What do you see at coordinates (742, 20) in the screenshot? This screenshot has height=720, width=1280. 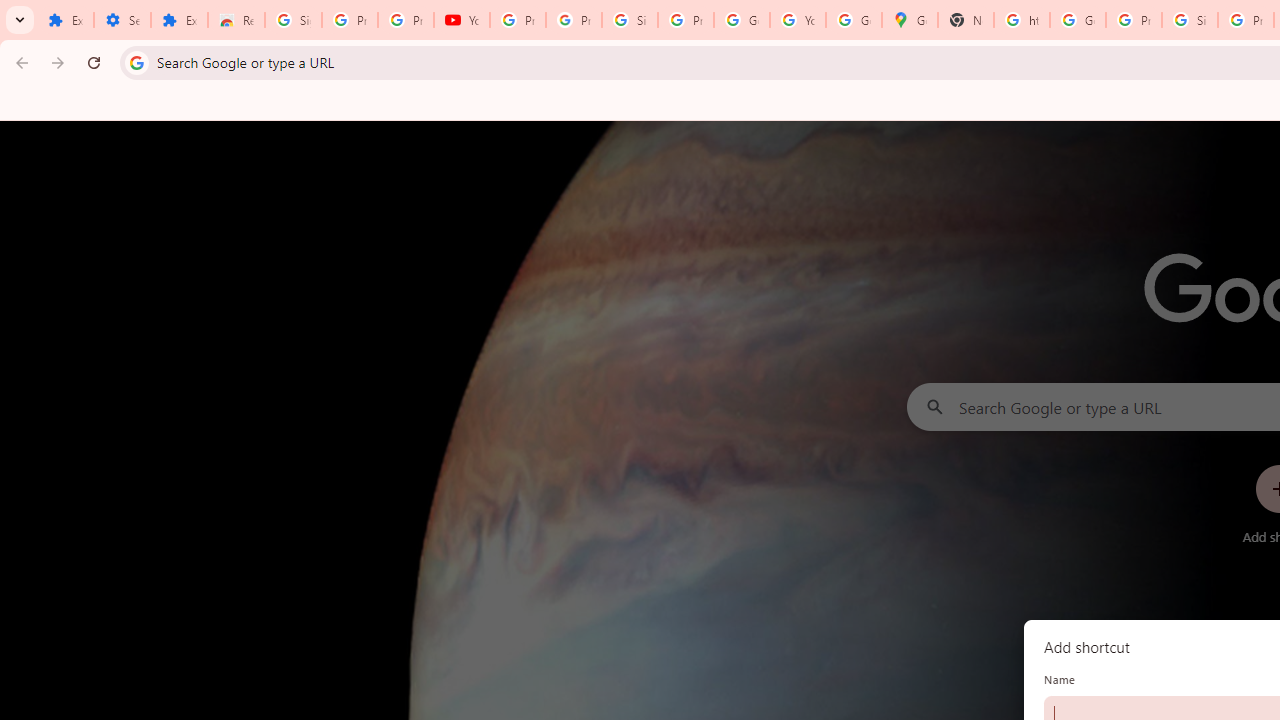 I see `Google Account` at bounding box center [742, 20].